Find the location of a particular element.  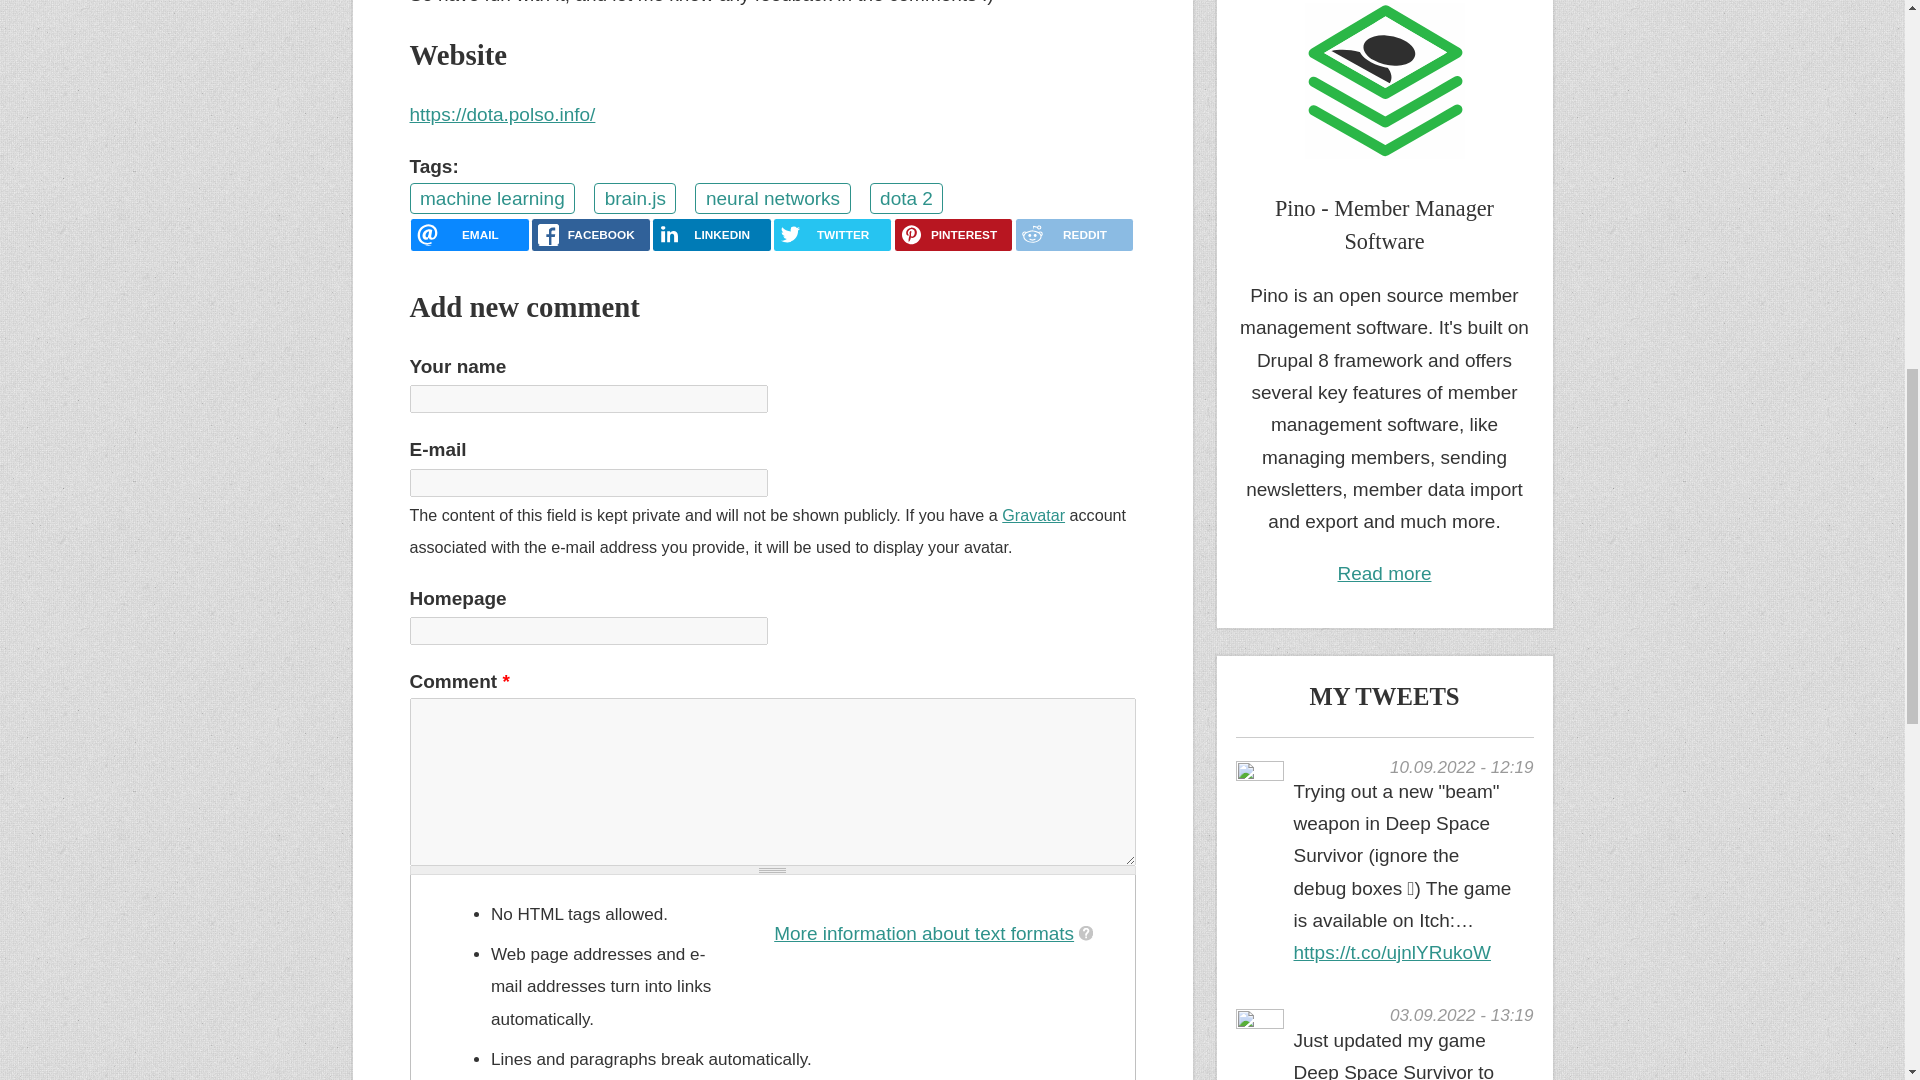

brain.js is located at coordinates (634, 198).